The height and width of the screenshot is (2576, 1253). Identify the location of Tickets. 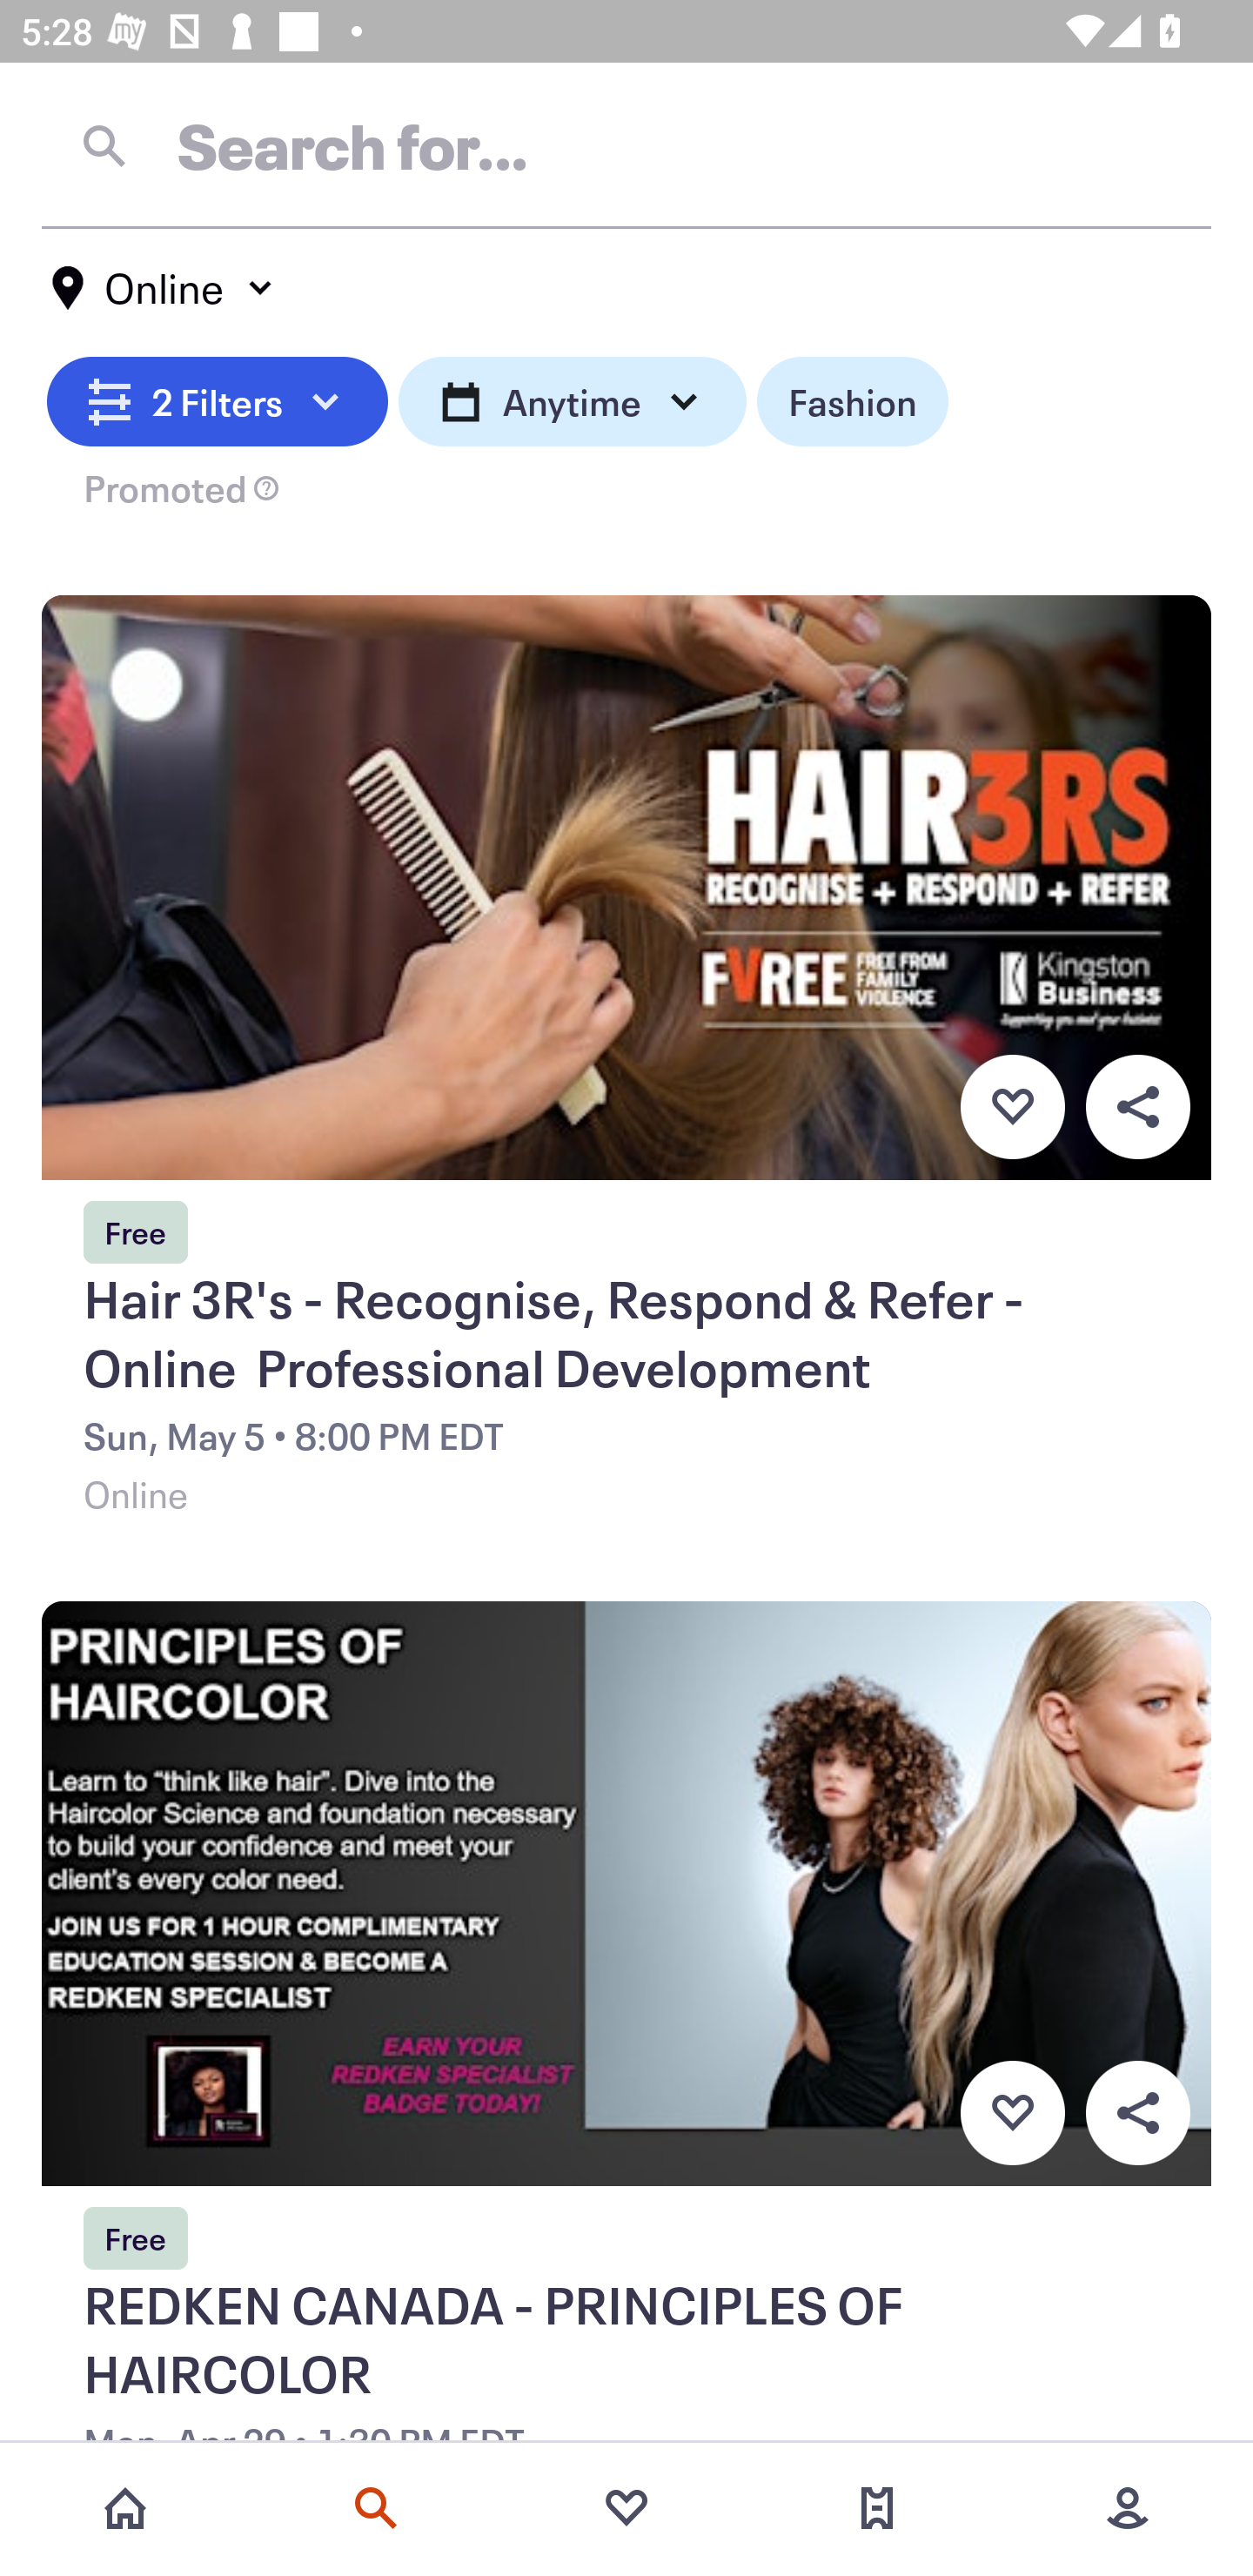
(877, 2508).